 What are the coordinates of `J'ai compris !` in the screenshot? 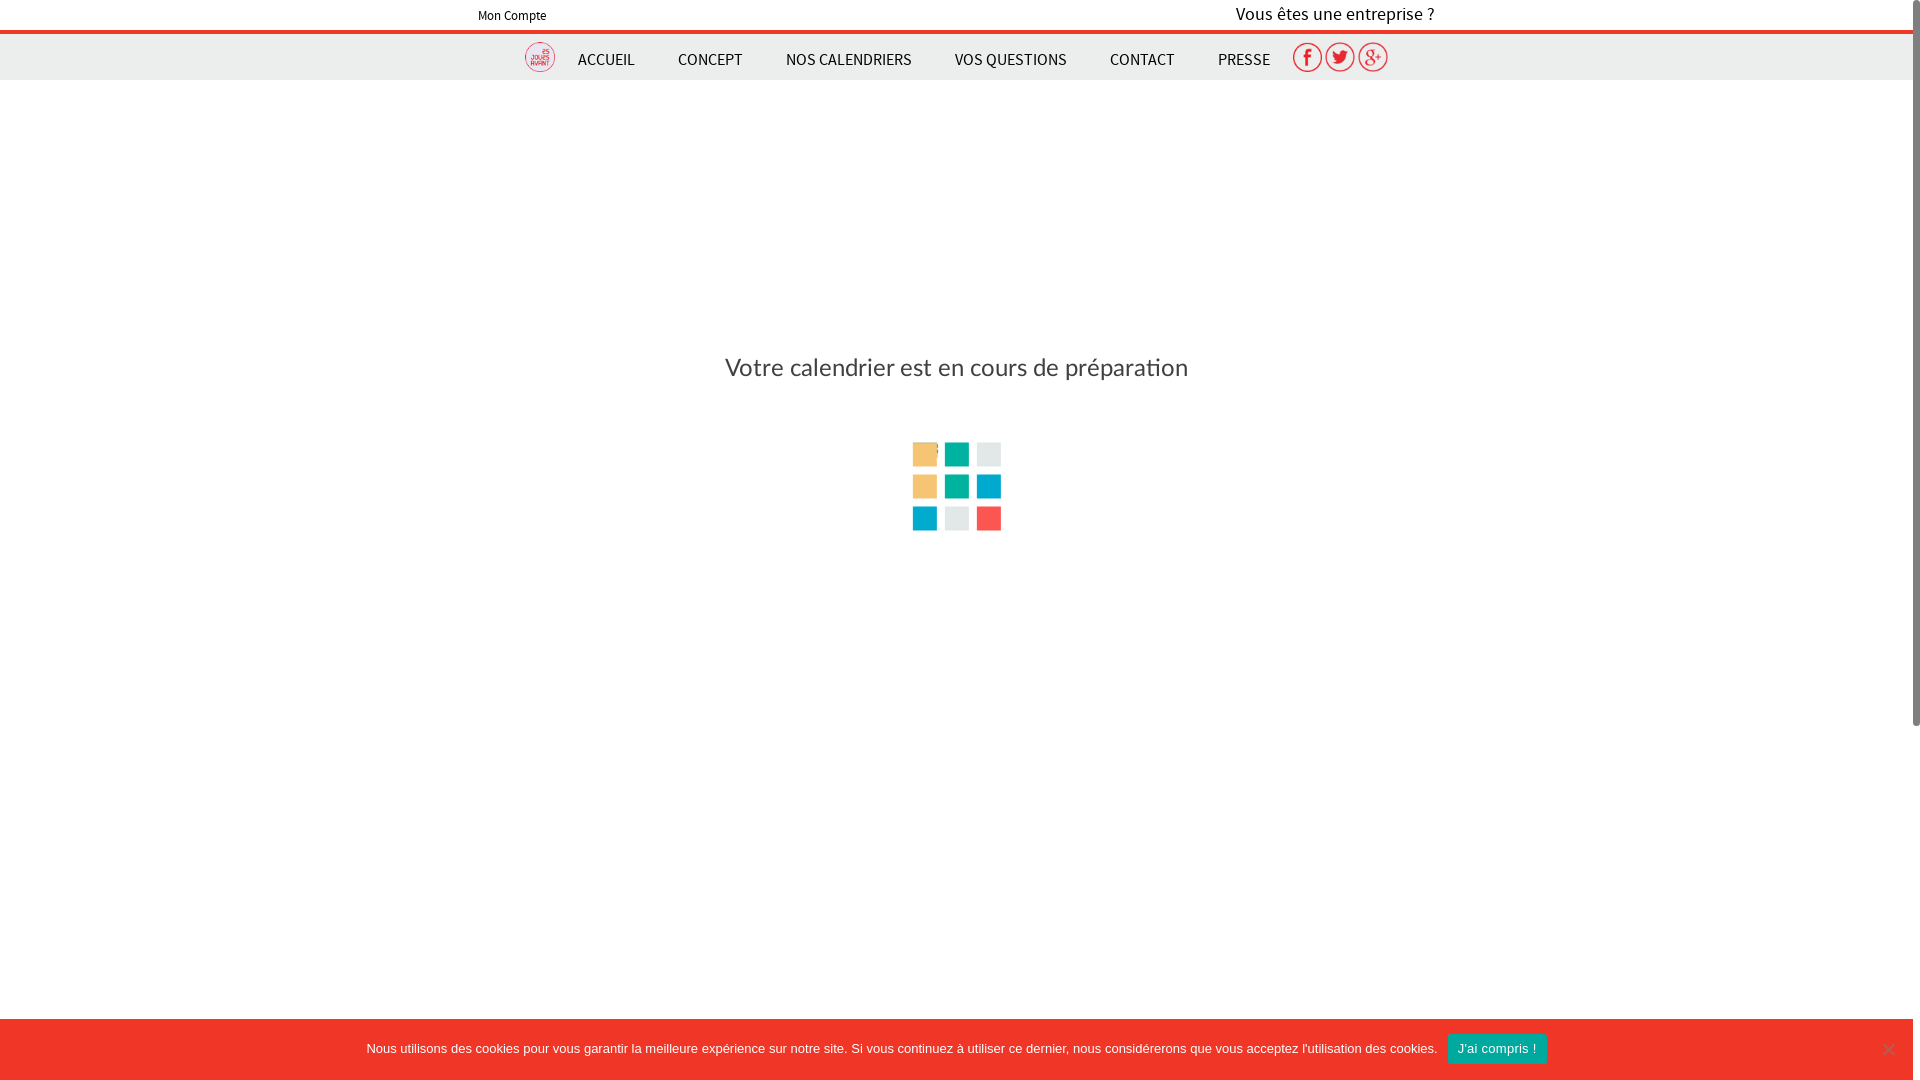 It's located at (1498, 1049).